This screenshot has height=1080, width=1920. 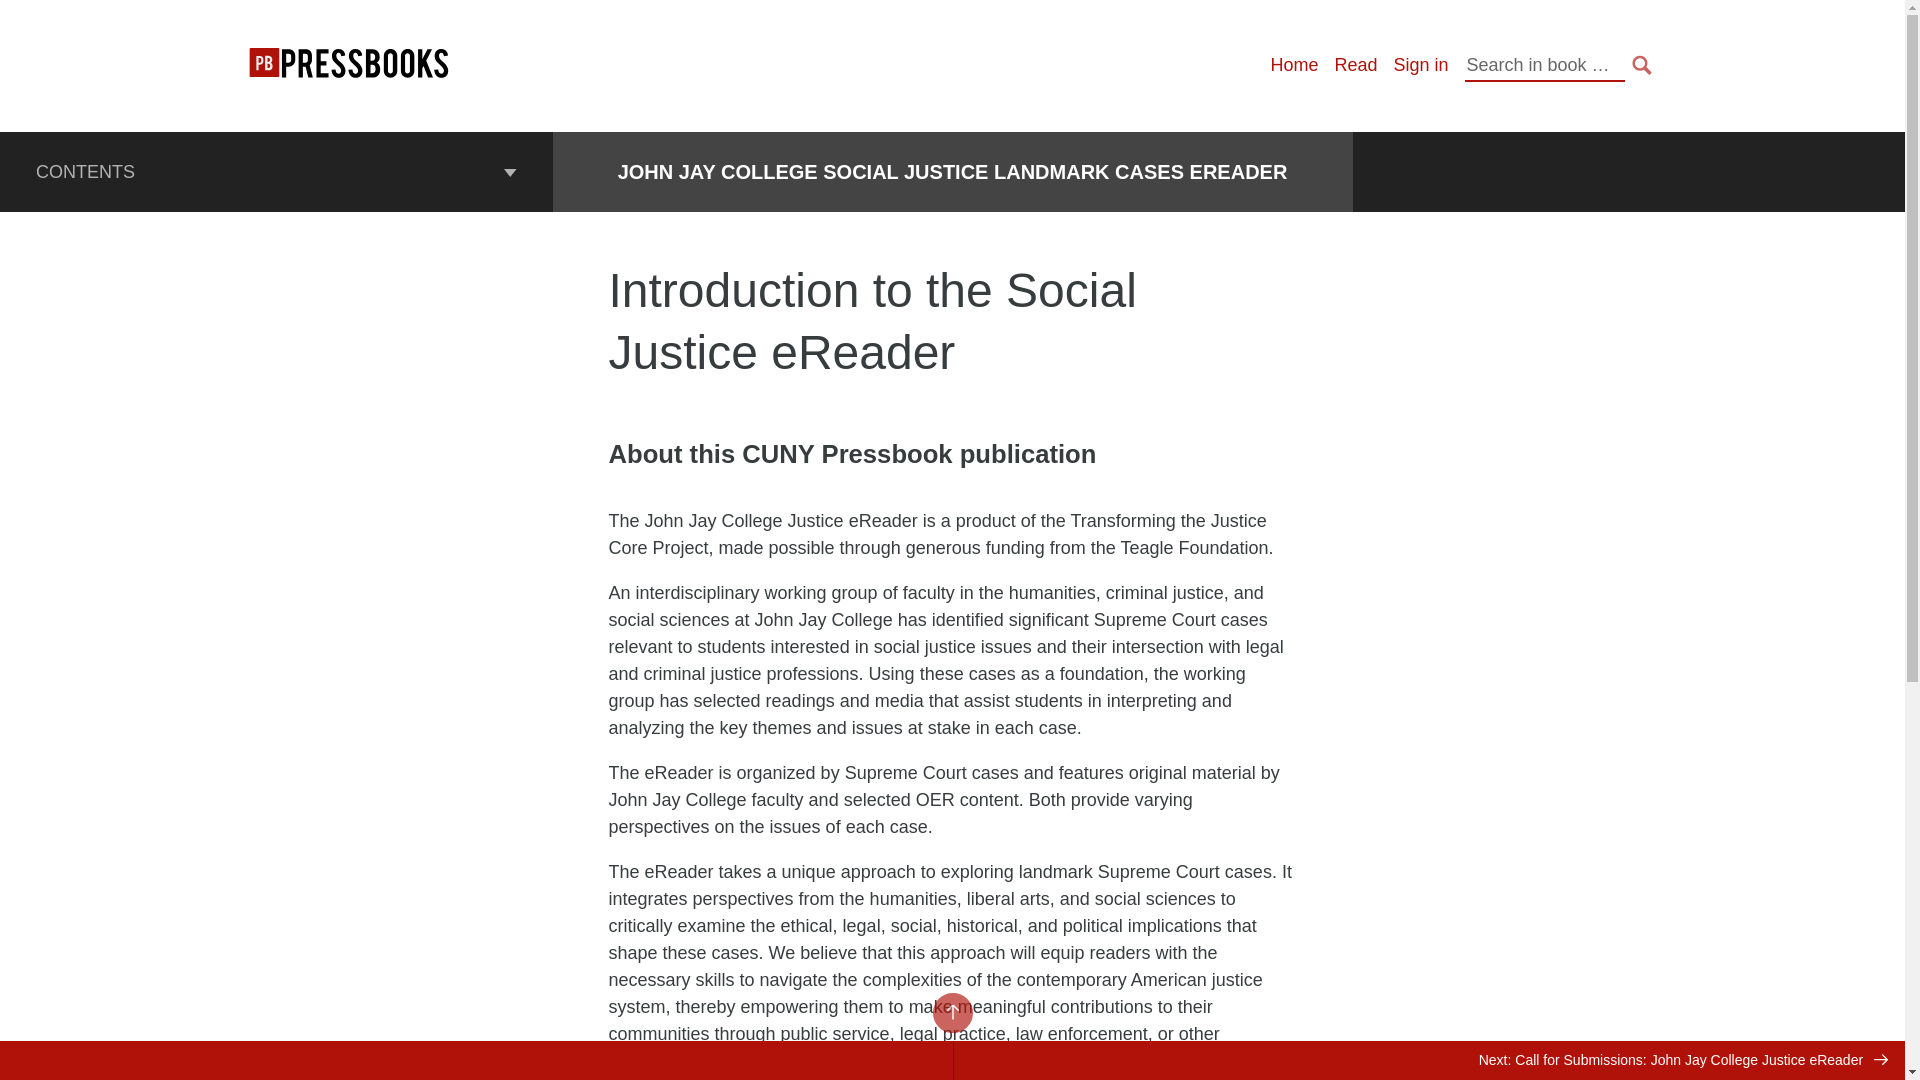 What do you see at coordinates (1355, 64) in the screenshot?
I see `Read` at bounding box center [1355, 64].